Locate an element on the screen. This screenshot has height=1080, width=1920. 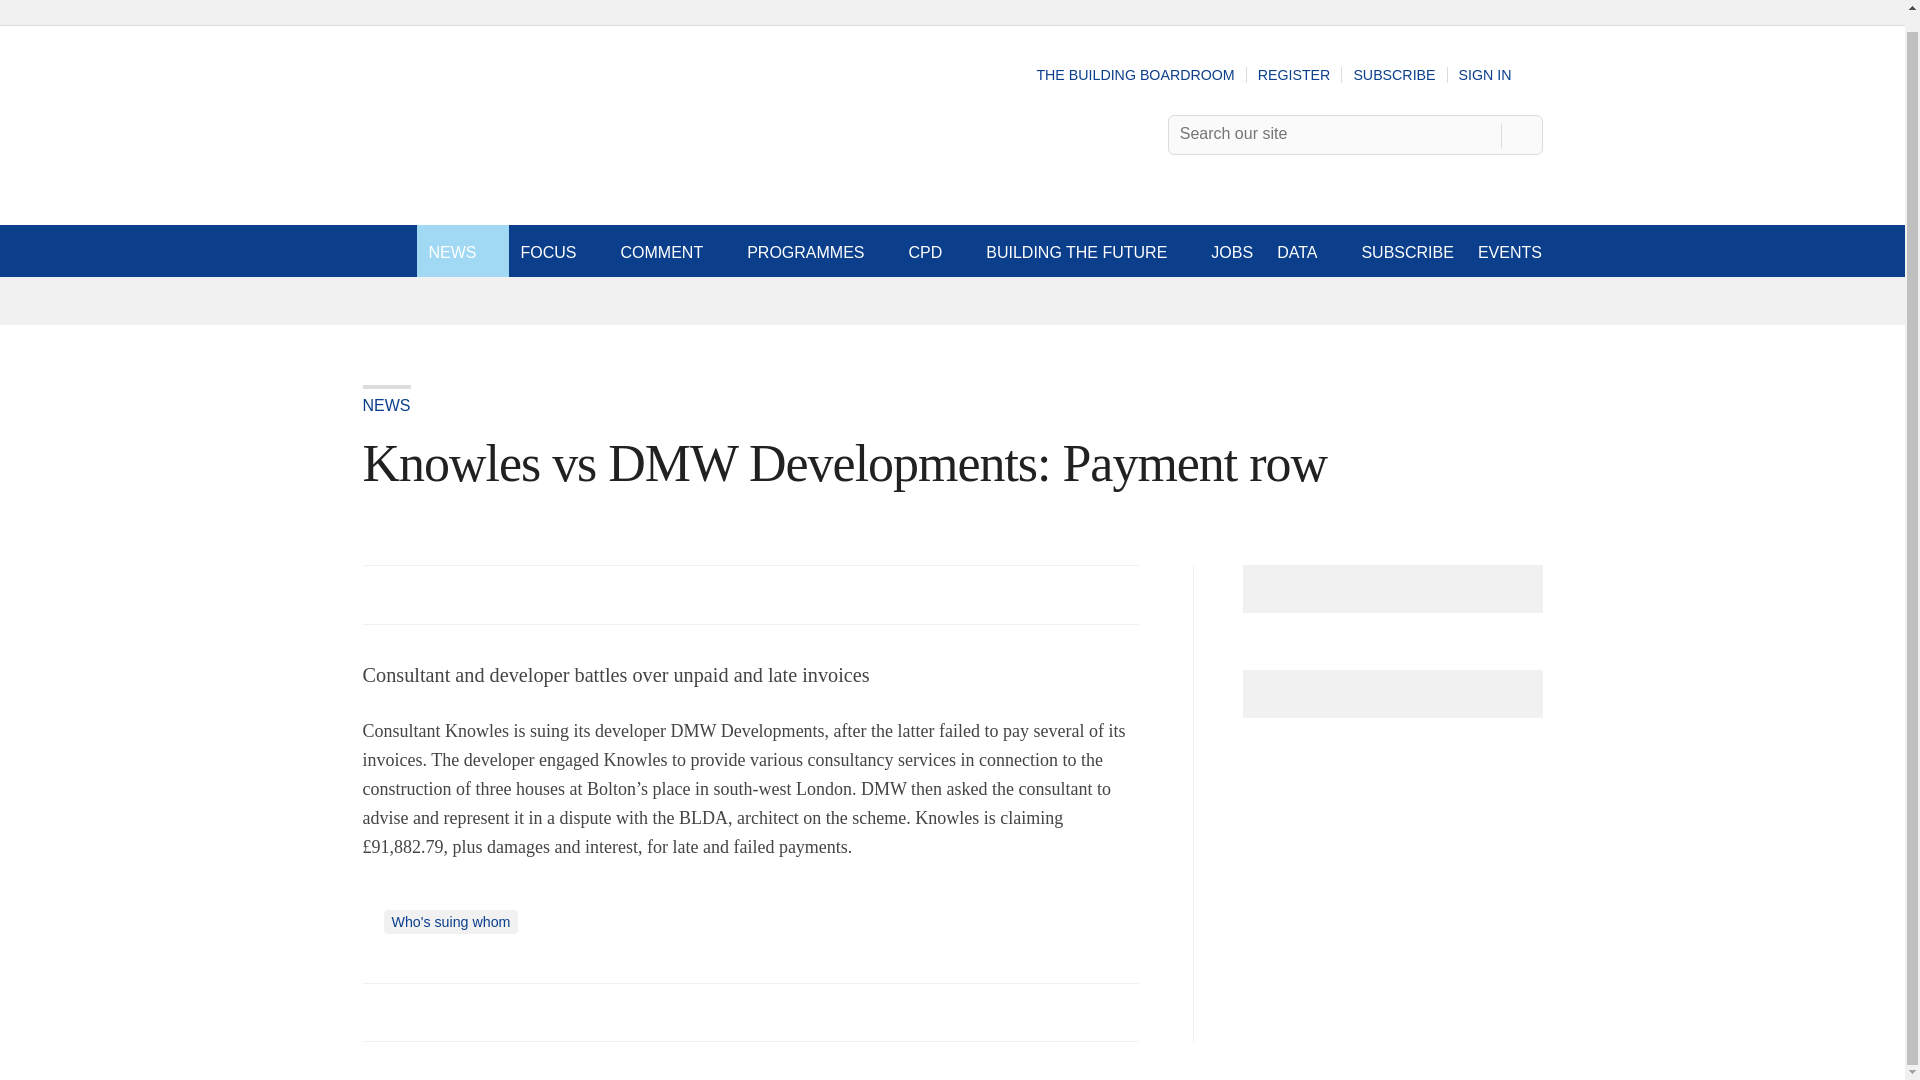
THE BUILDING BOARDROOM is located at coordinates (1135, 74).